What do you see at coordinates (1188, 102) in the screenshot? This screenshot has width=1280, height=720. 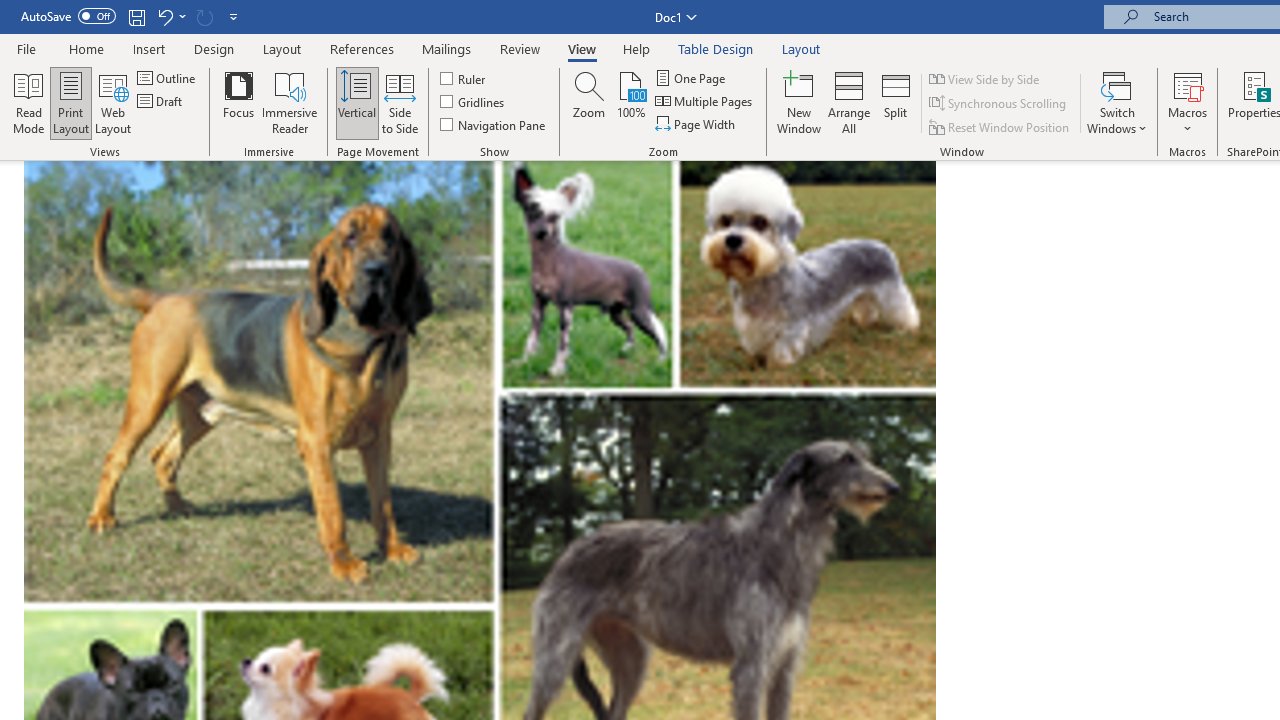 I see `Macros` at bounding box center [1188, 102].